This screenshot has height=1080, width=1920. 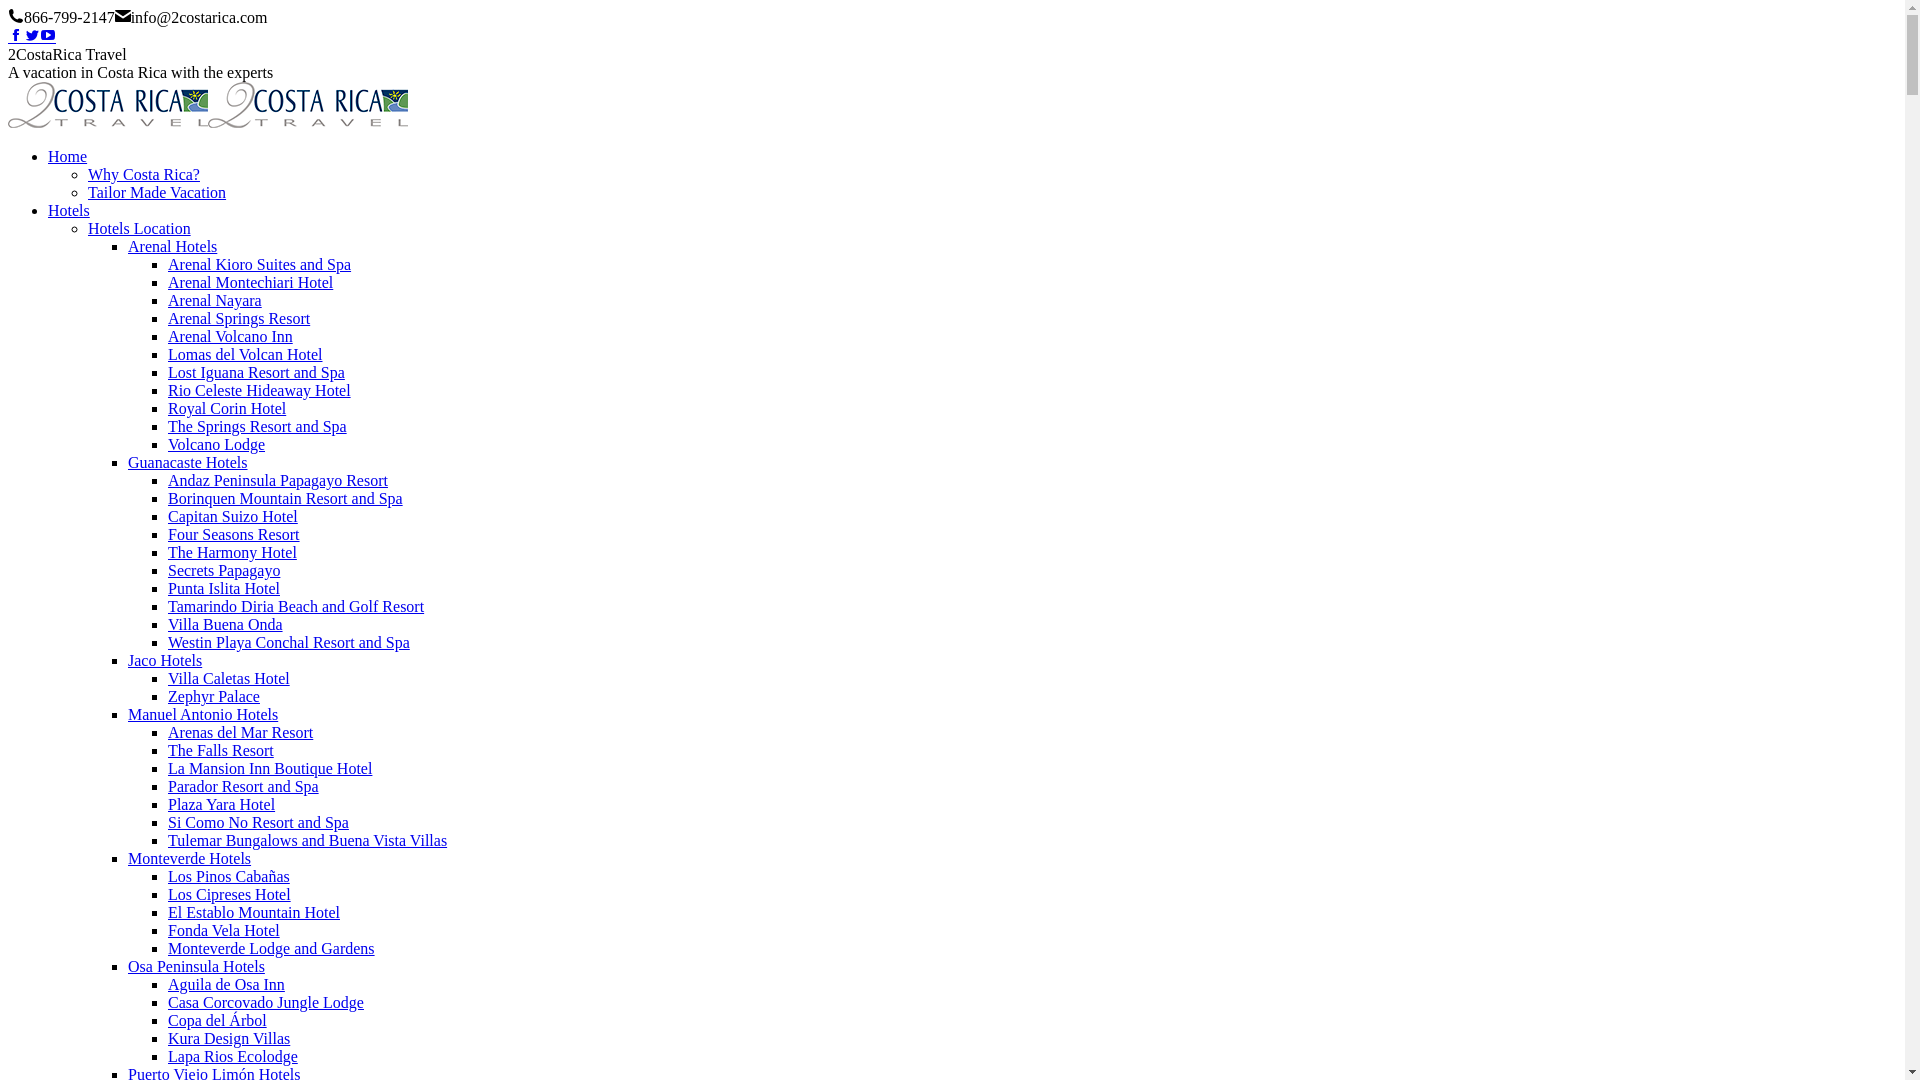 What do you see at coordinates (229, 1038) in the screenshot?
I see `Kura Design Villas` at bounding box center [229, 1038].